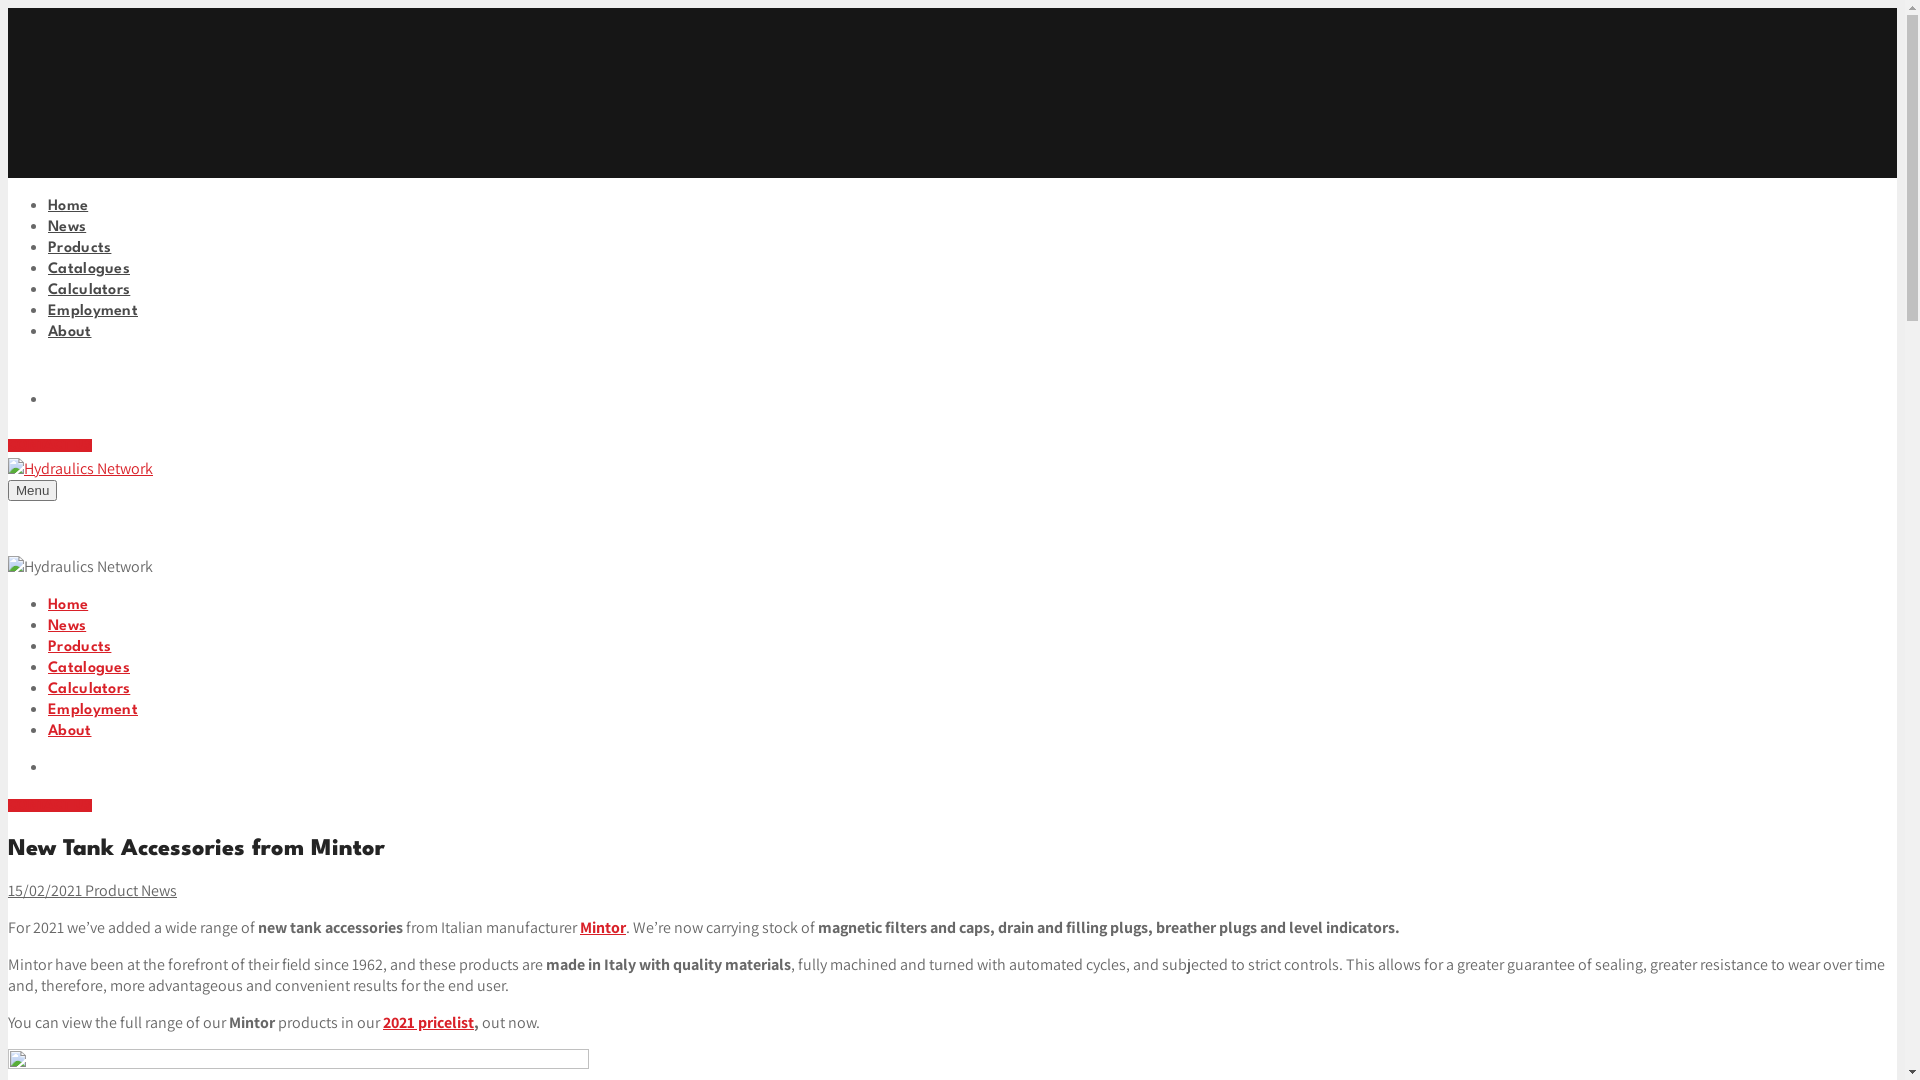  I want to click on Products, so click(80, 248).